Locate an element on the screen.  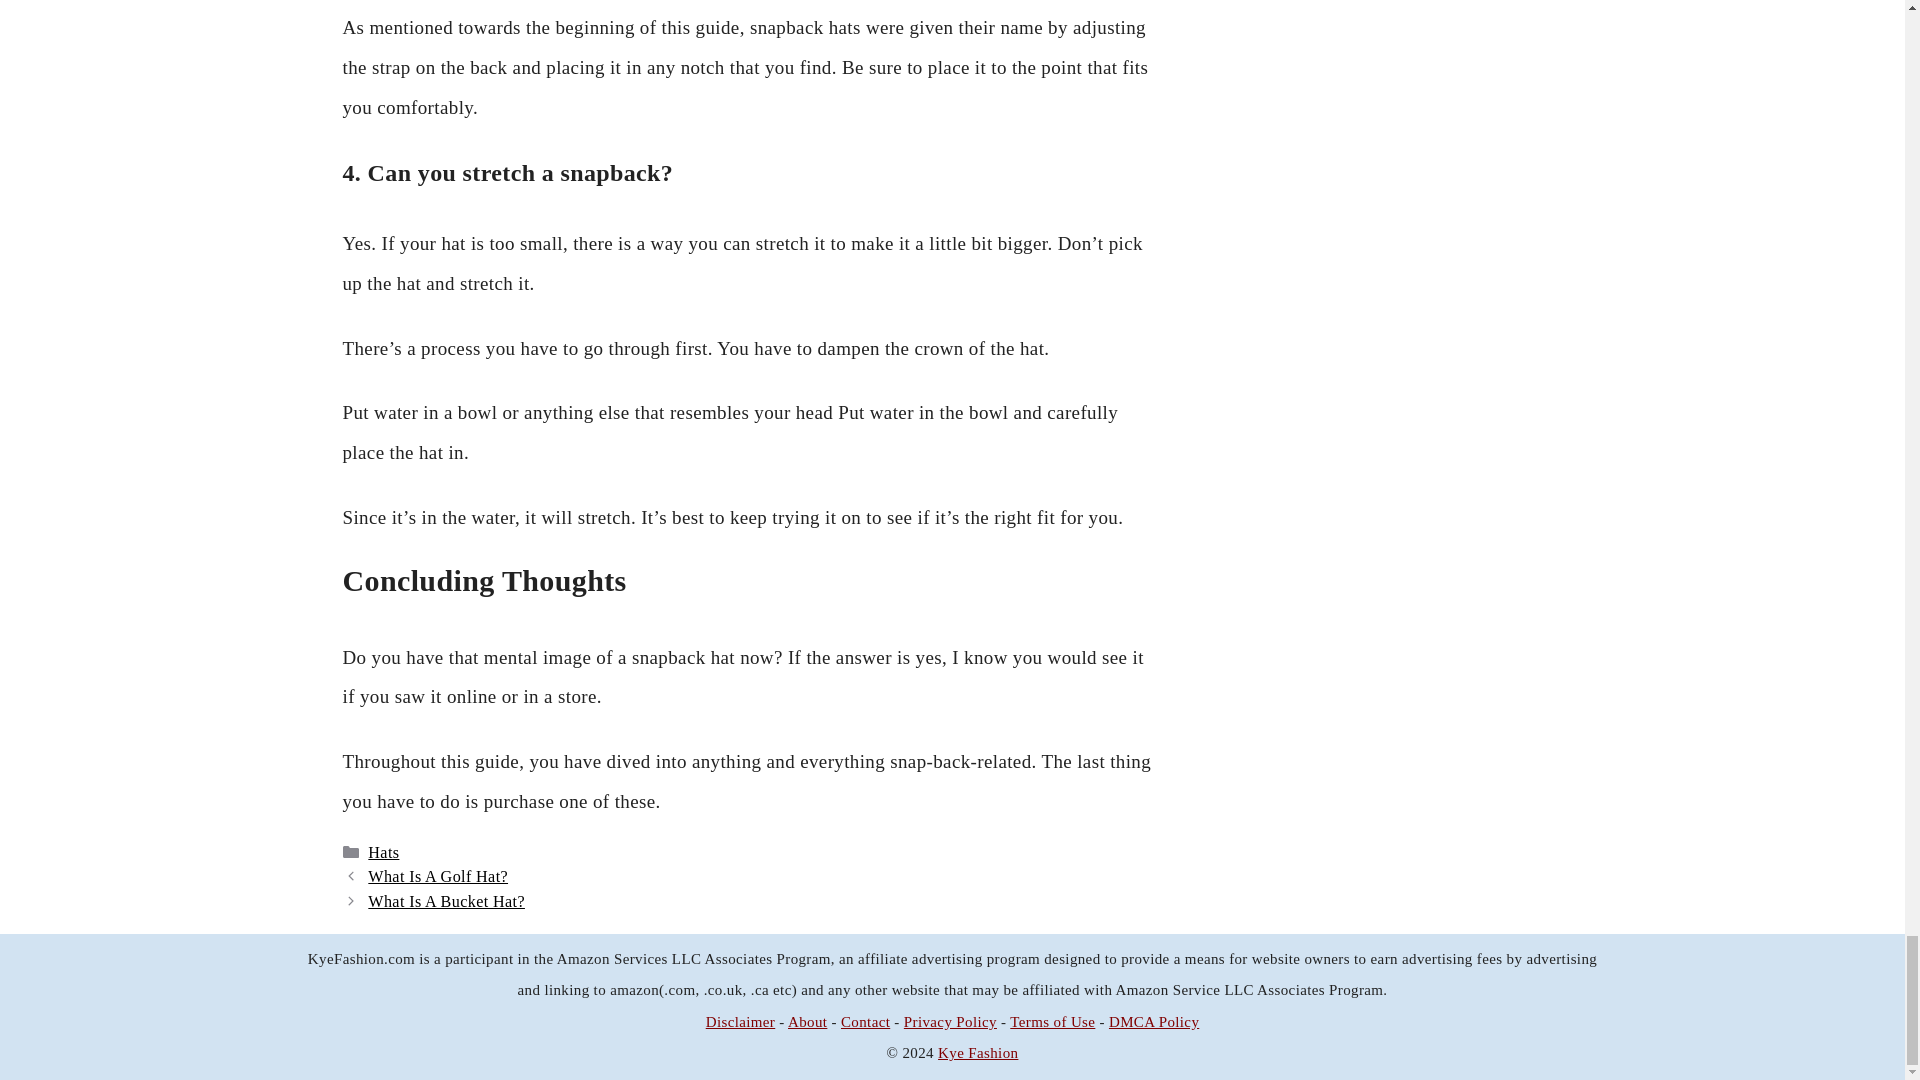
Terms of Use is located at coordinates (1052, 1022).